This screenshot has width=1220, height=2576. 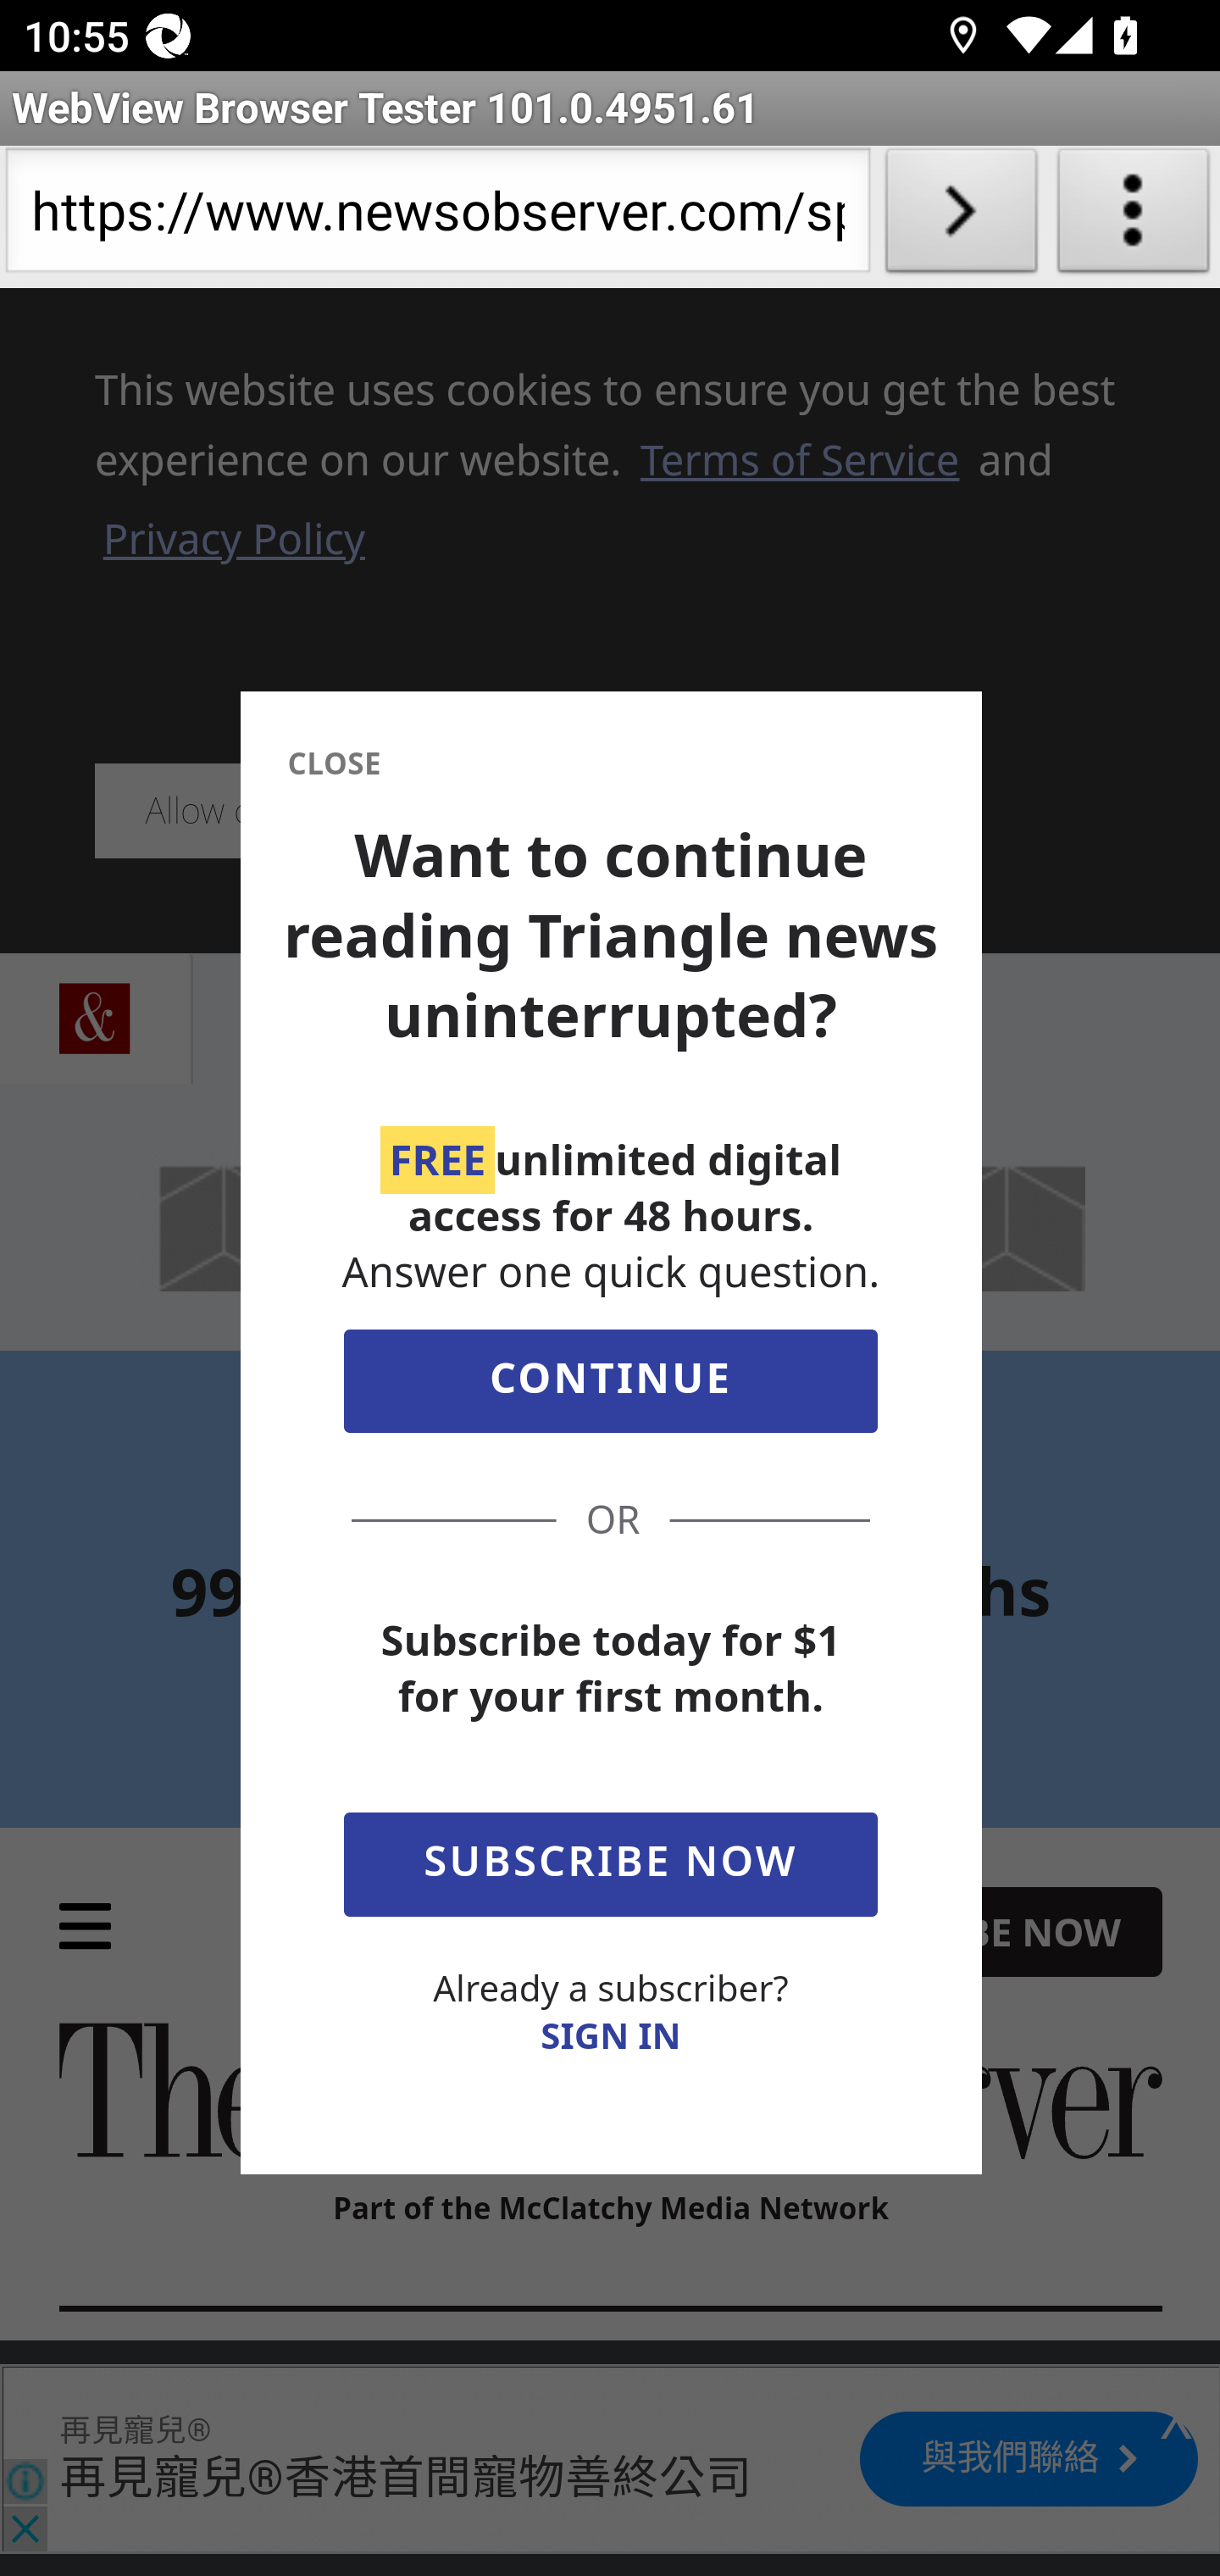 I want to click on SIGN IN, so click(x=610, y=2036).